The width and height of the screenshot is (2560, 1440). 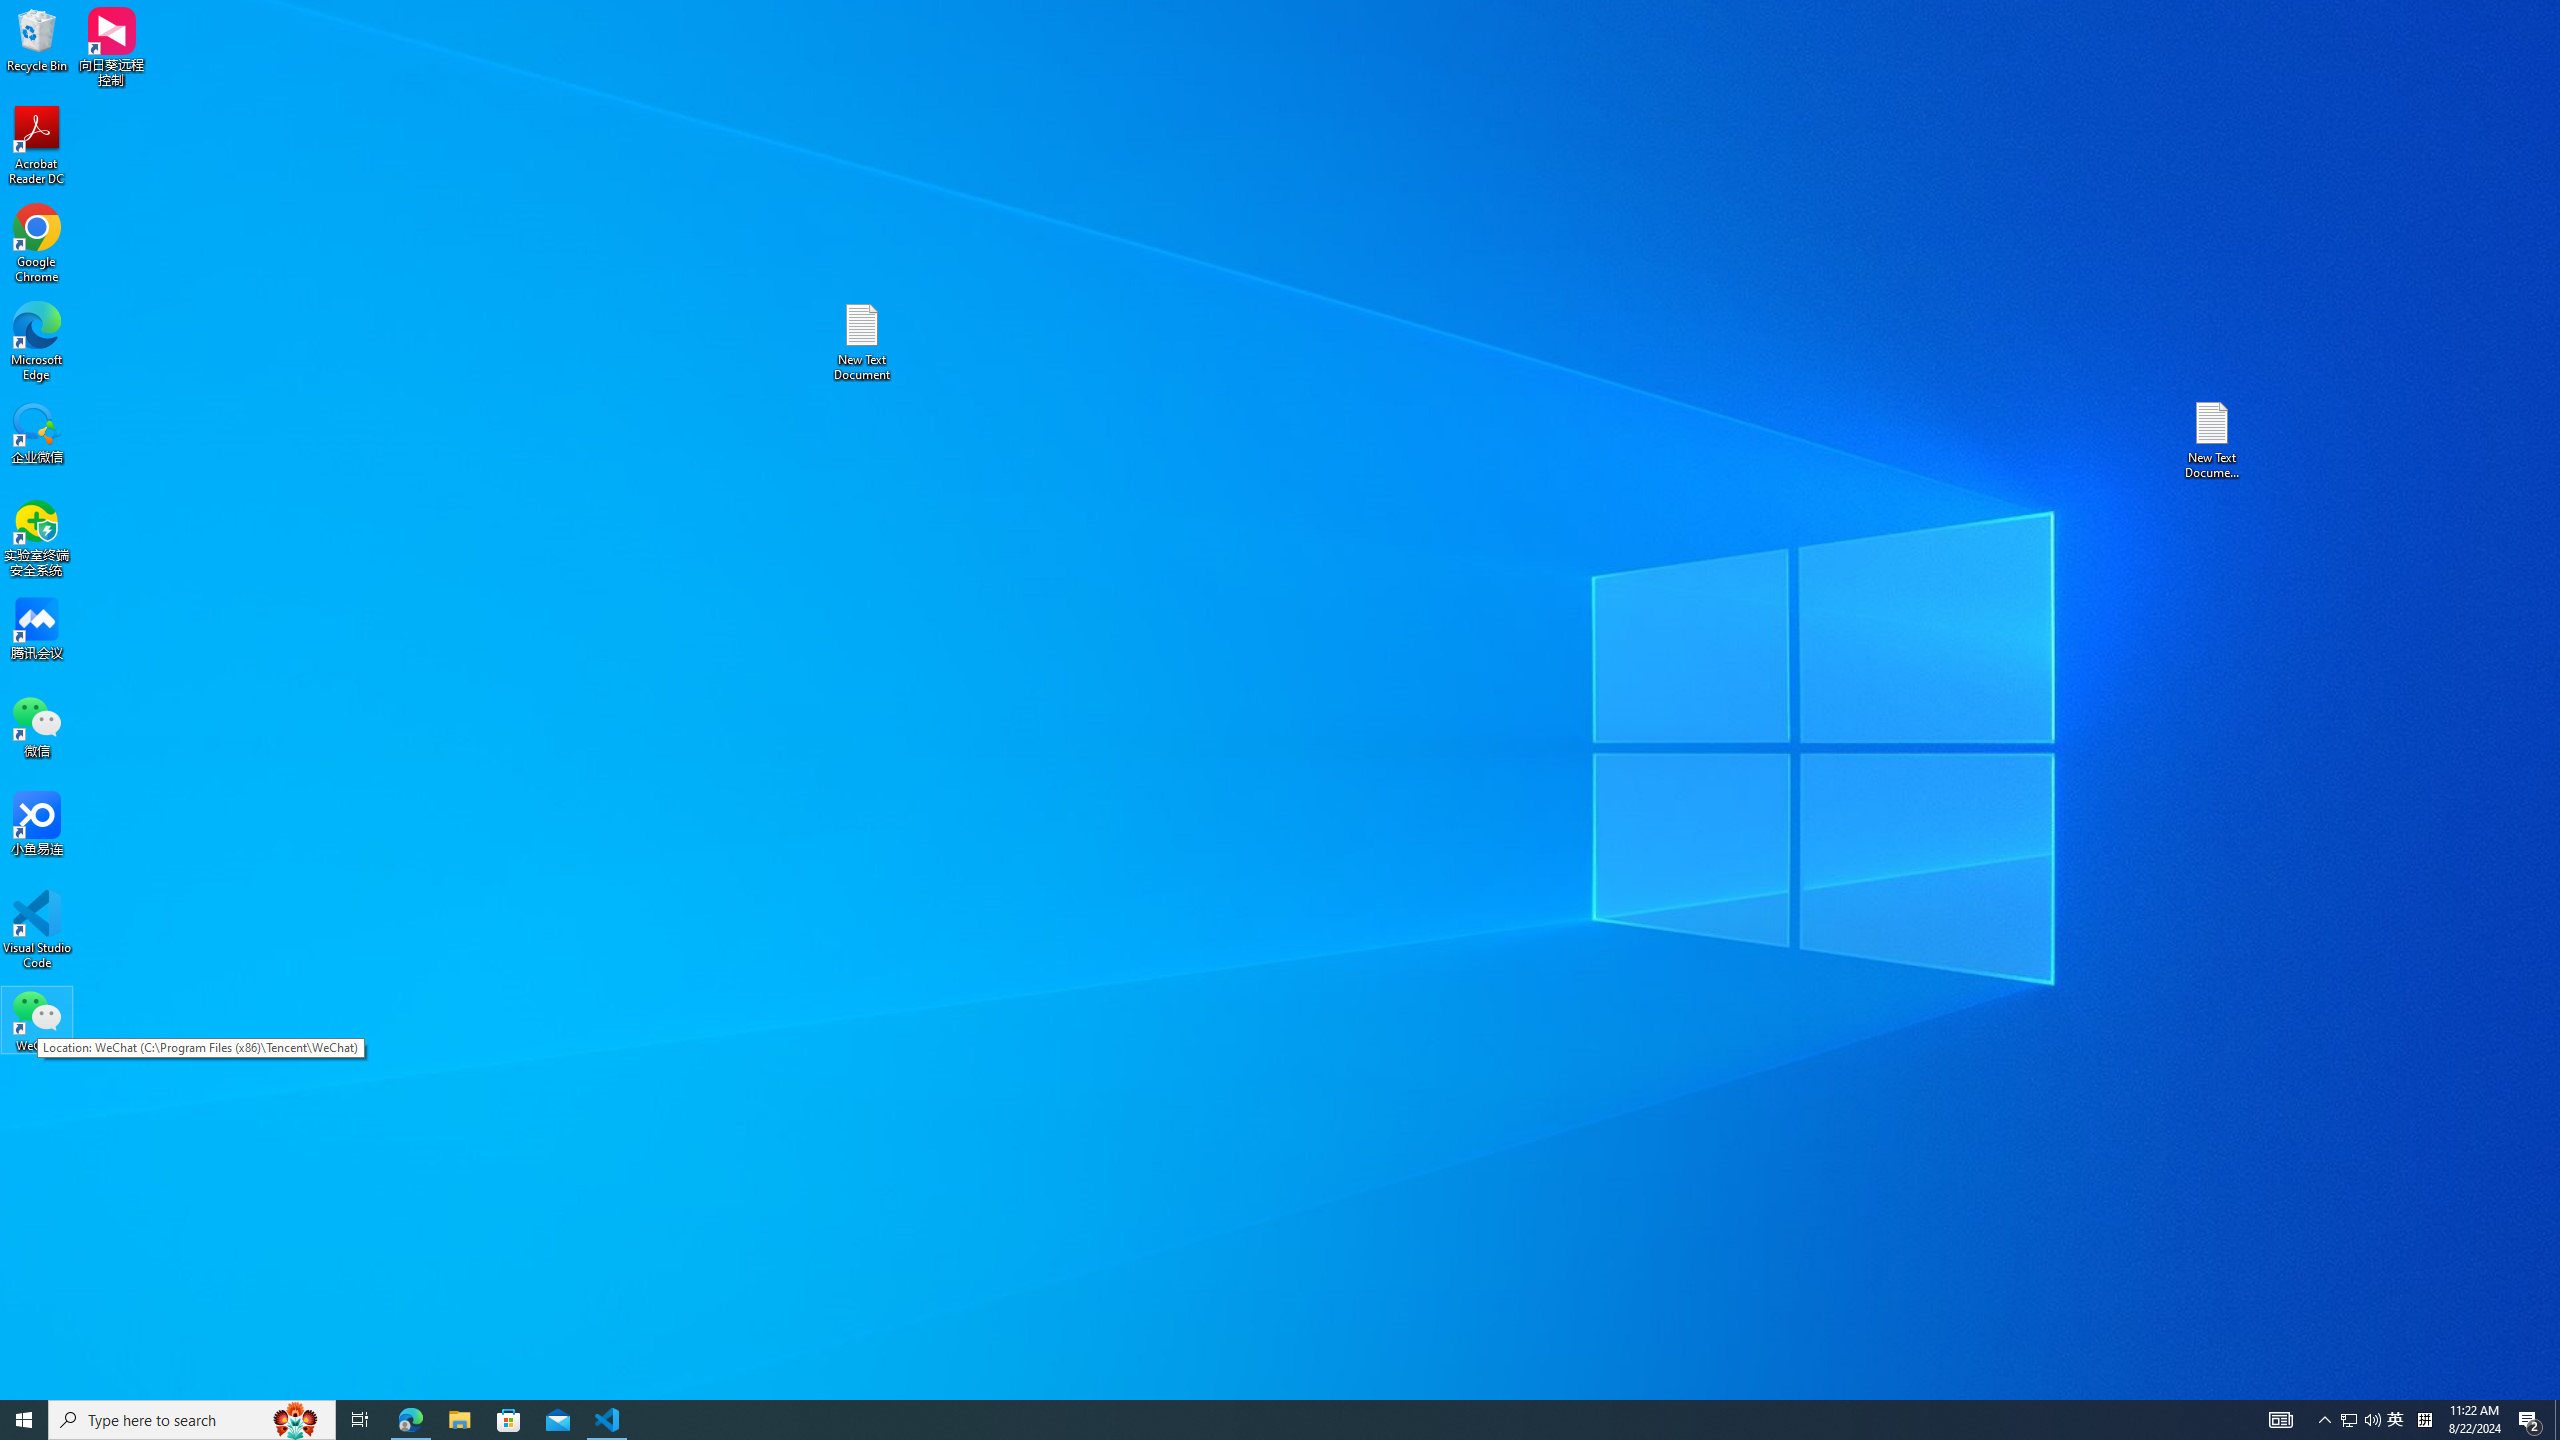 I want to click on Google Chrome, so click(x=37, y=244).